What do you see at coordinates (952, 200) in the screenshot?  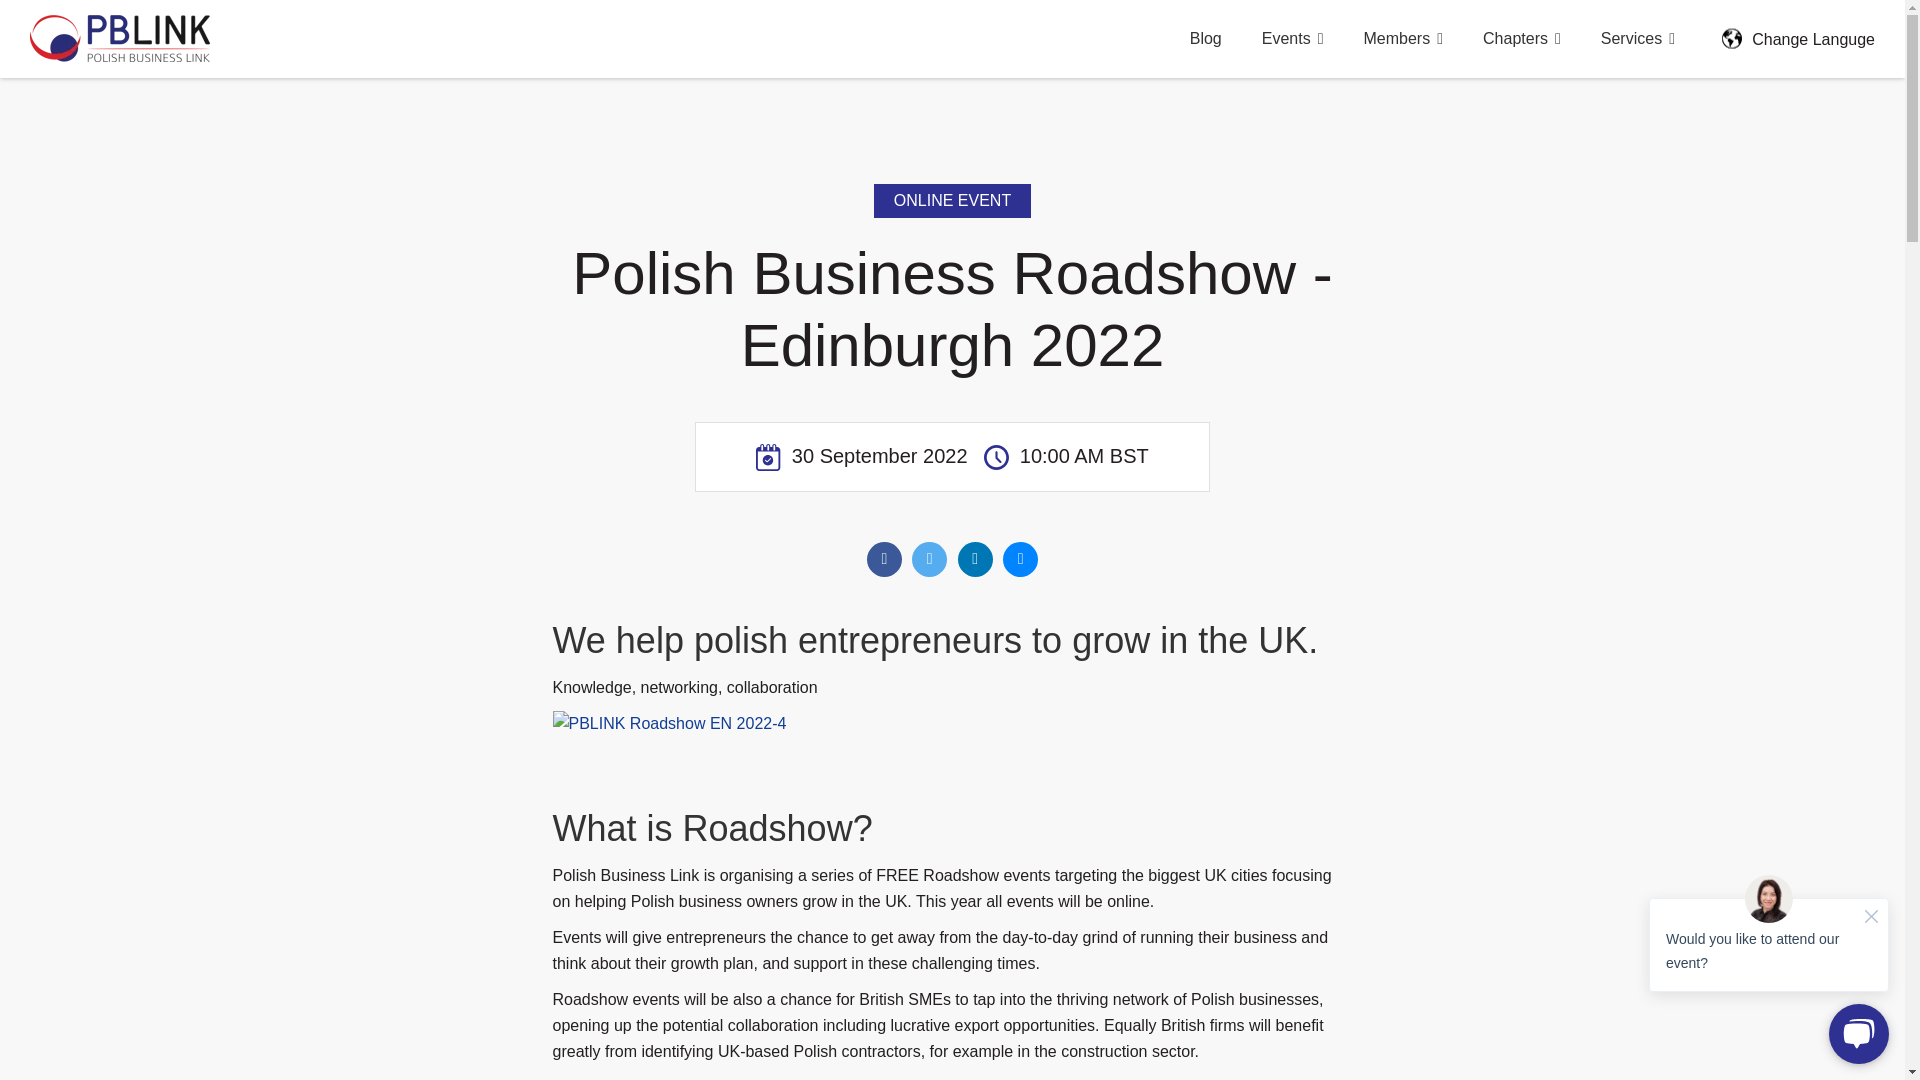 I see `ONLINE EVENT` at bounding box center [952, 200].